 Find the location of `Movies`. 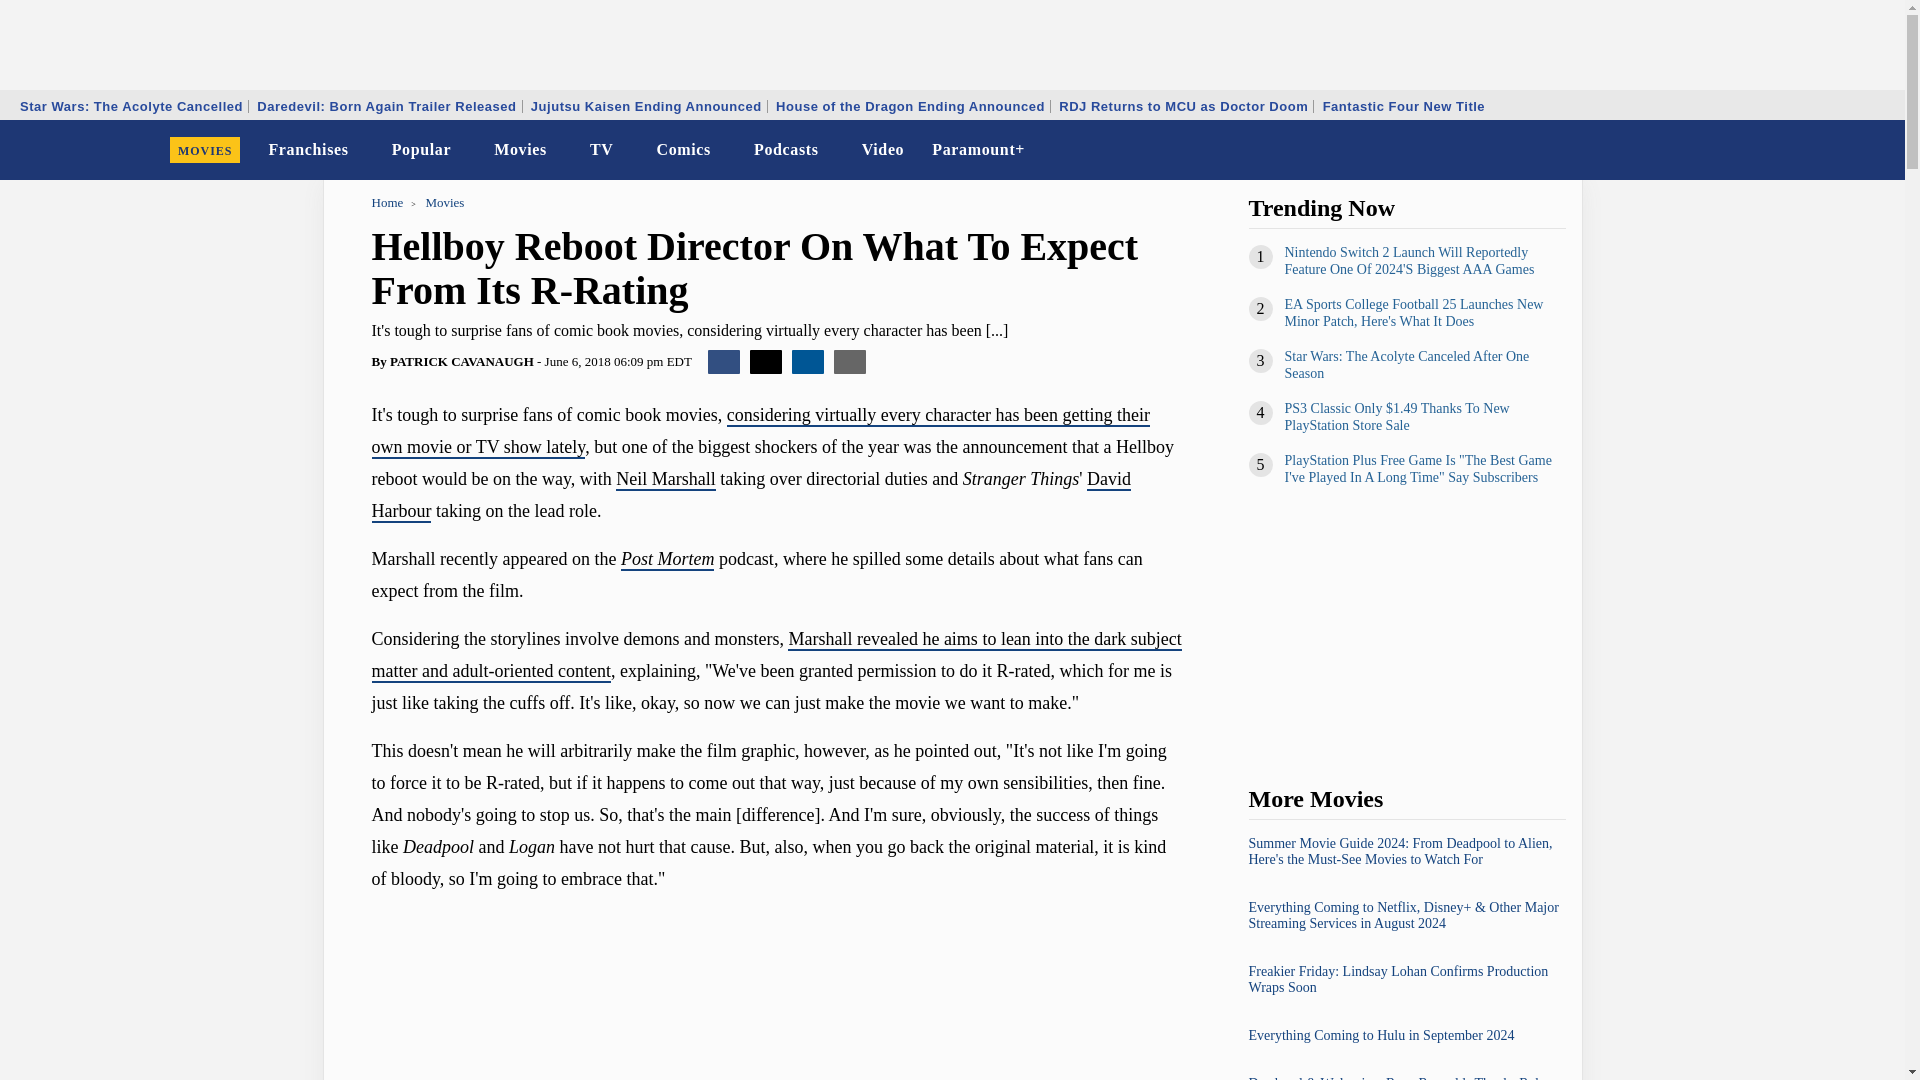

Movies is located at coordinates (520, 150).